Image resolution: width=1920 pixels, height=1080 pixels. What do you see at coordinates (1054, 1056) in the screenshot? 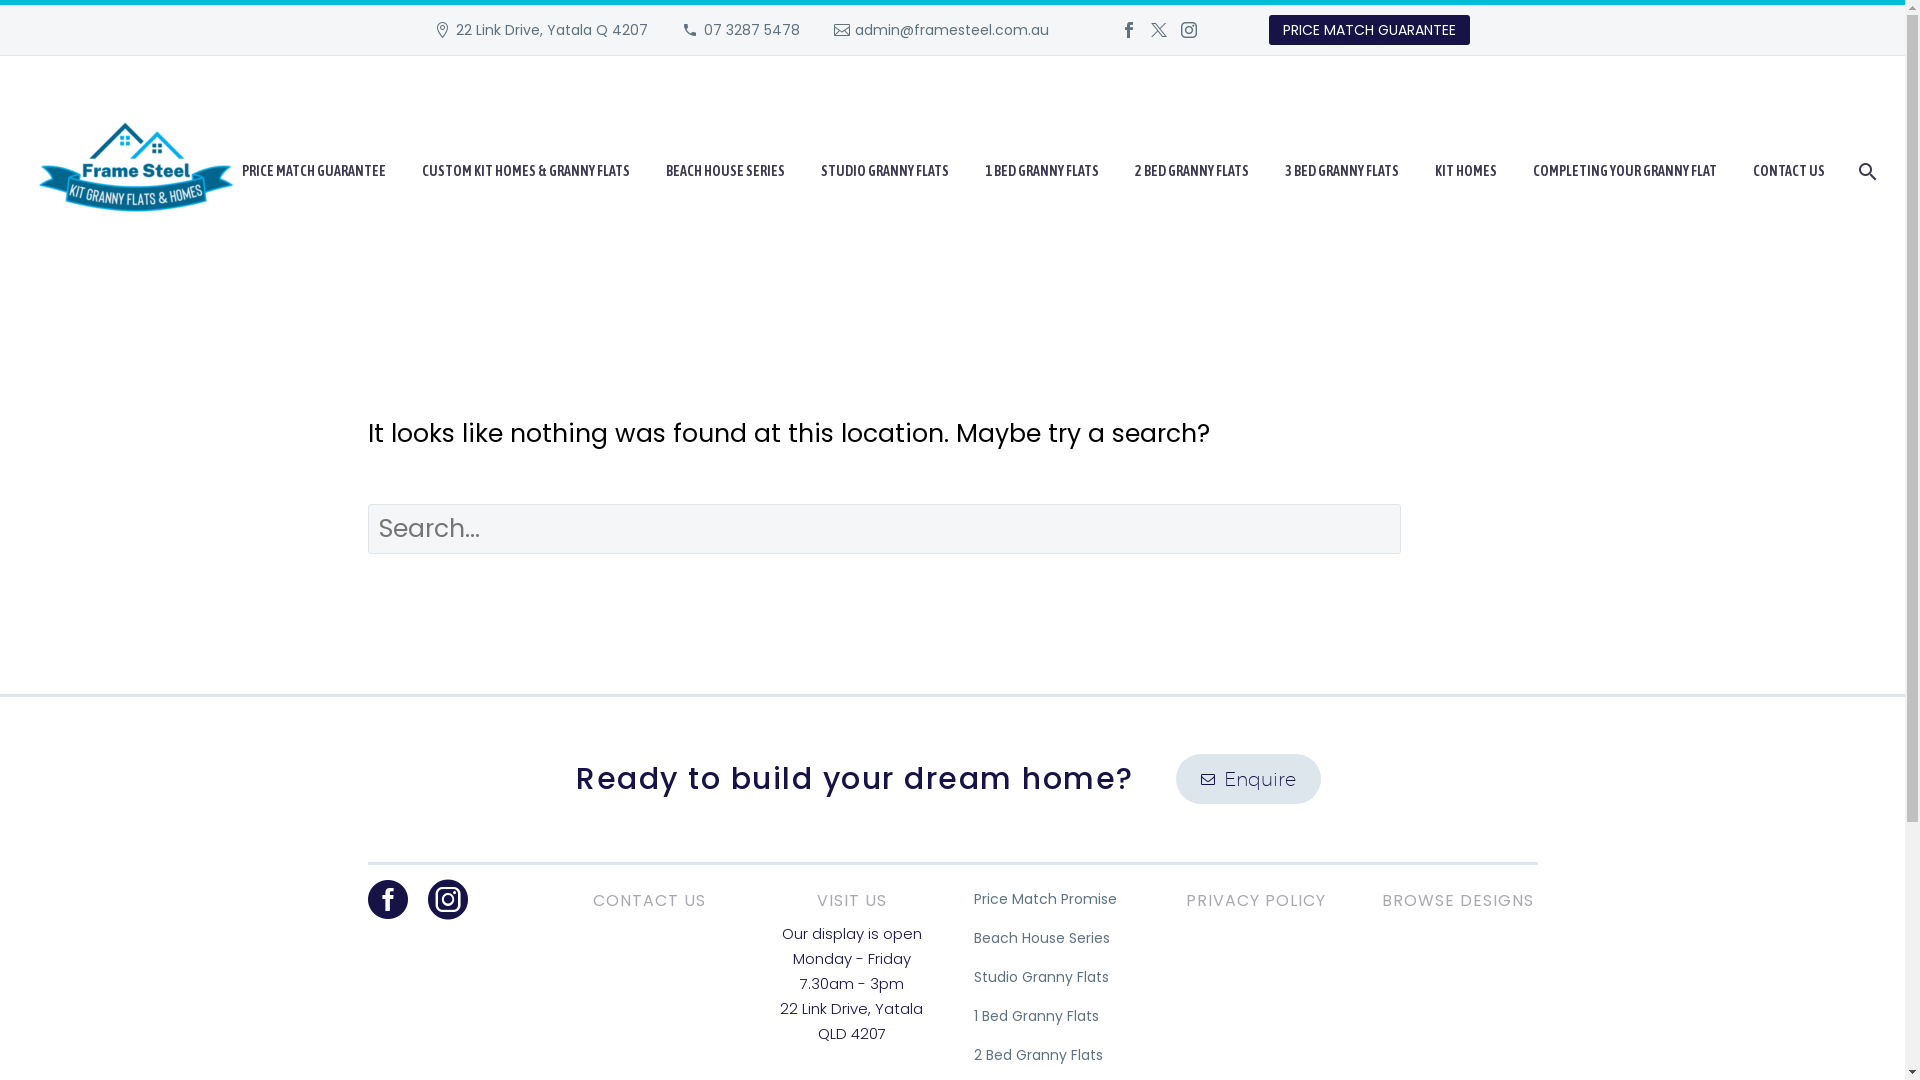
I see `2 Bed Granny Flats` at bounding box center [1054, 1056].